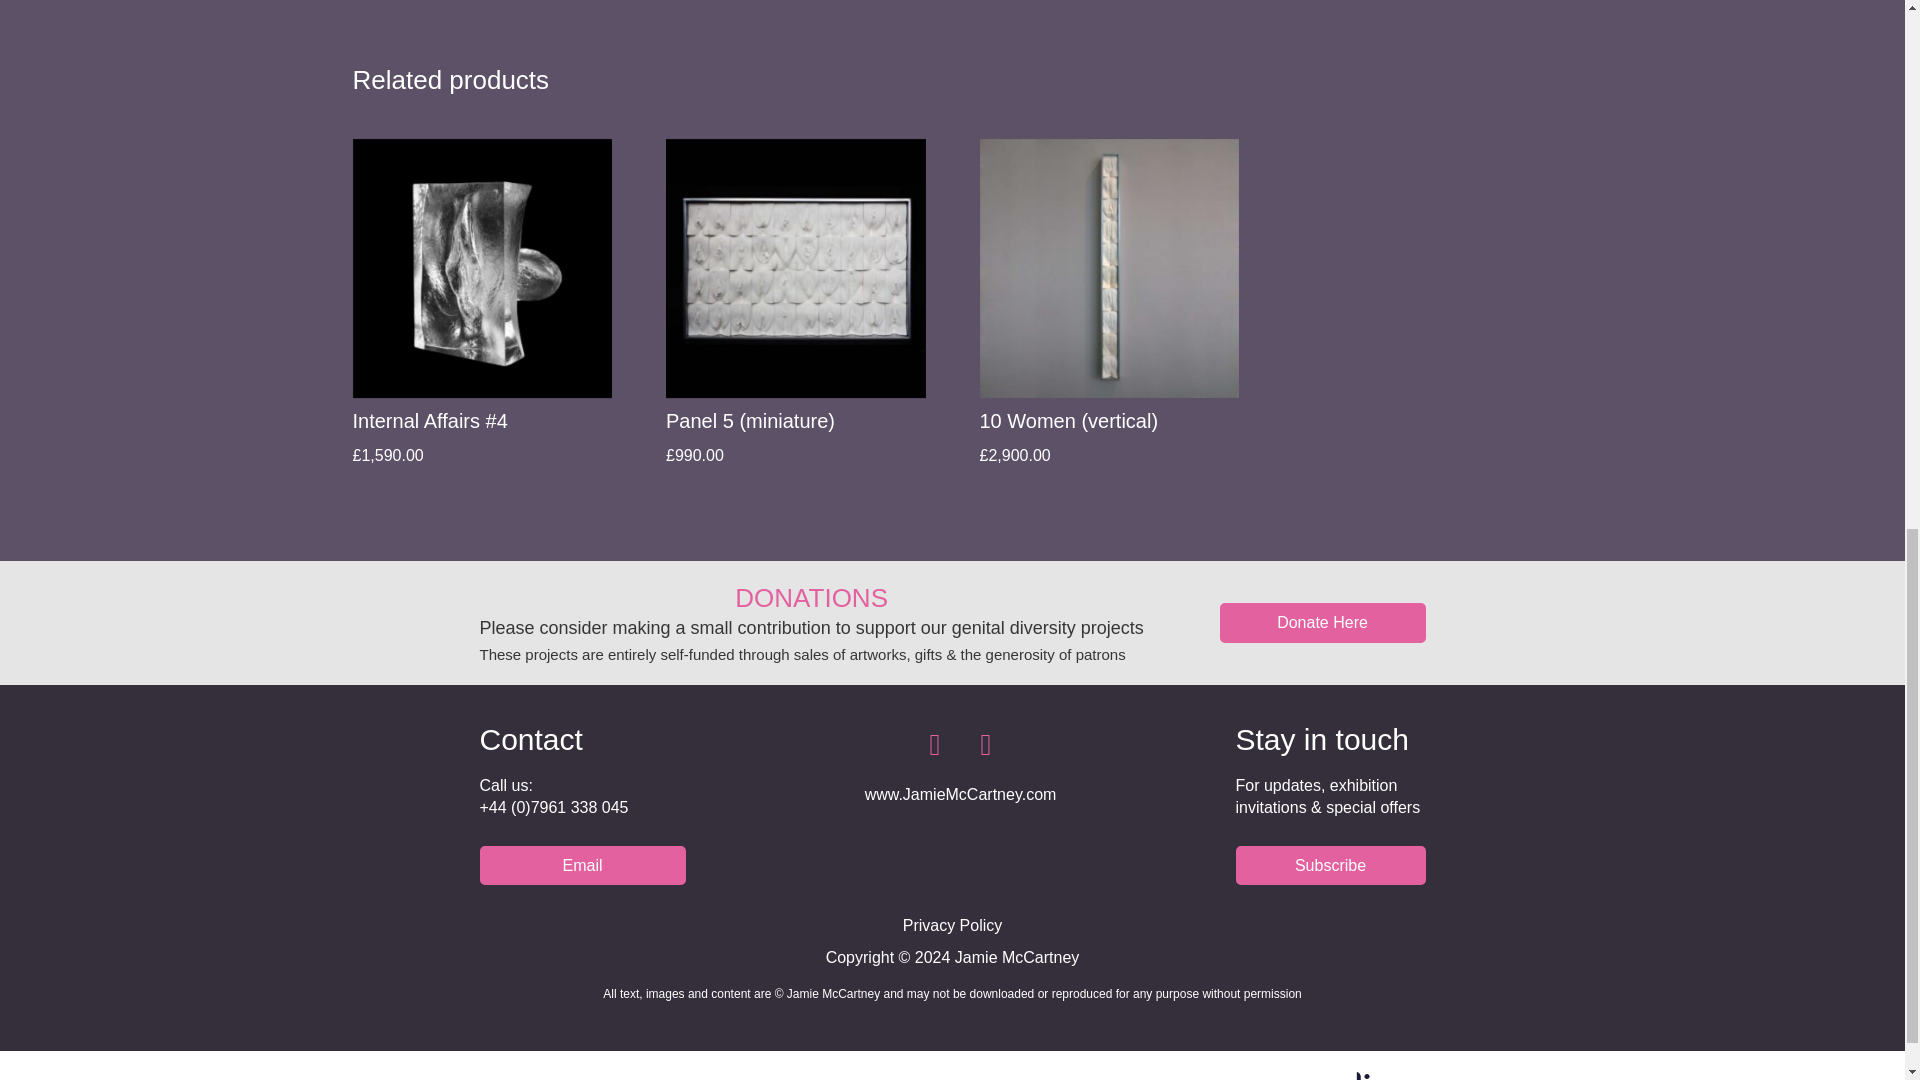 The height and width of the screenshot is (1080, 1920). I want to click on Donate Here, so click(1322, 622).